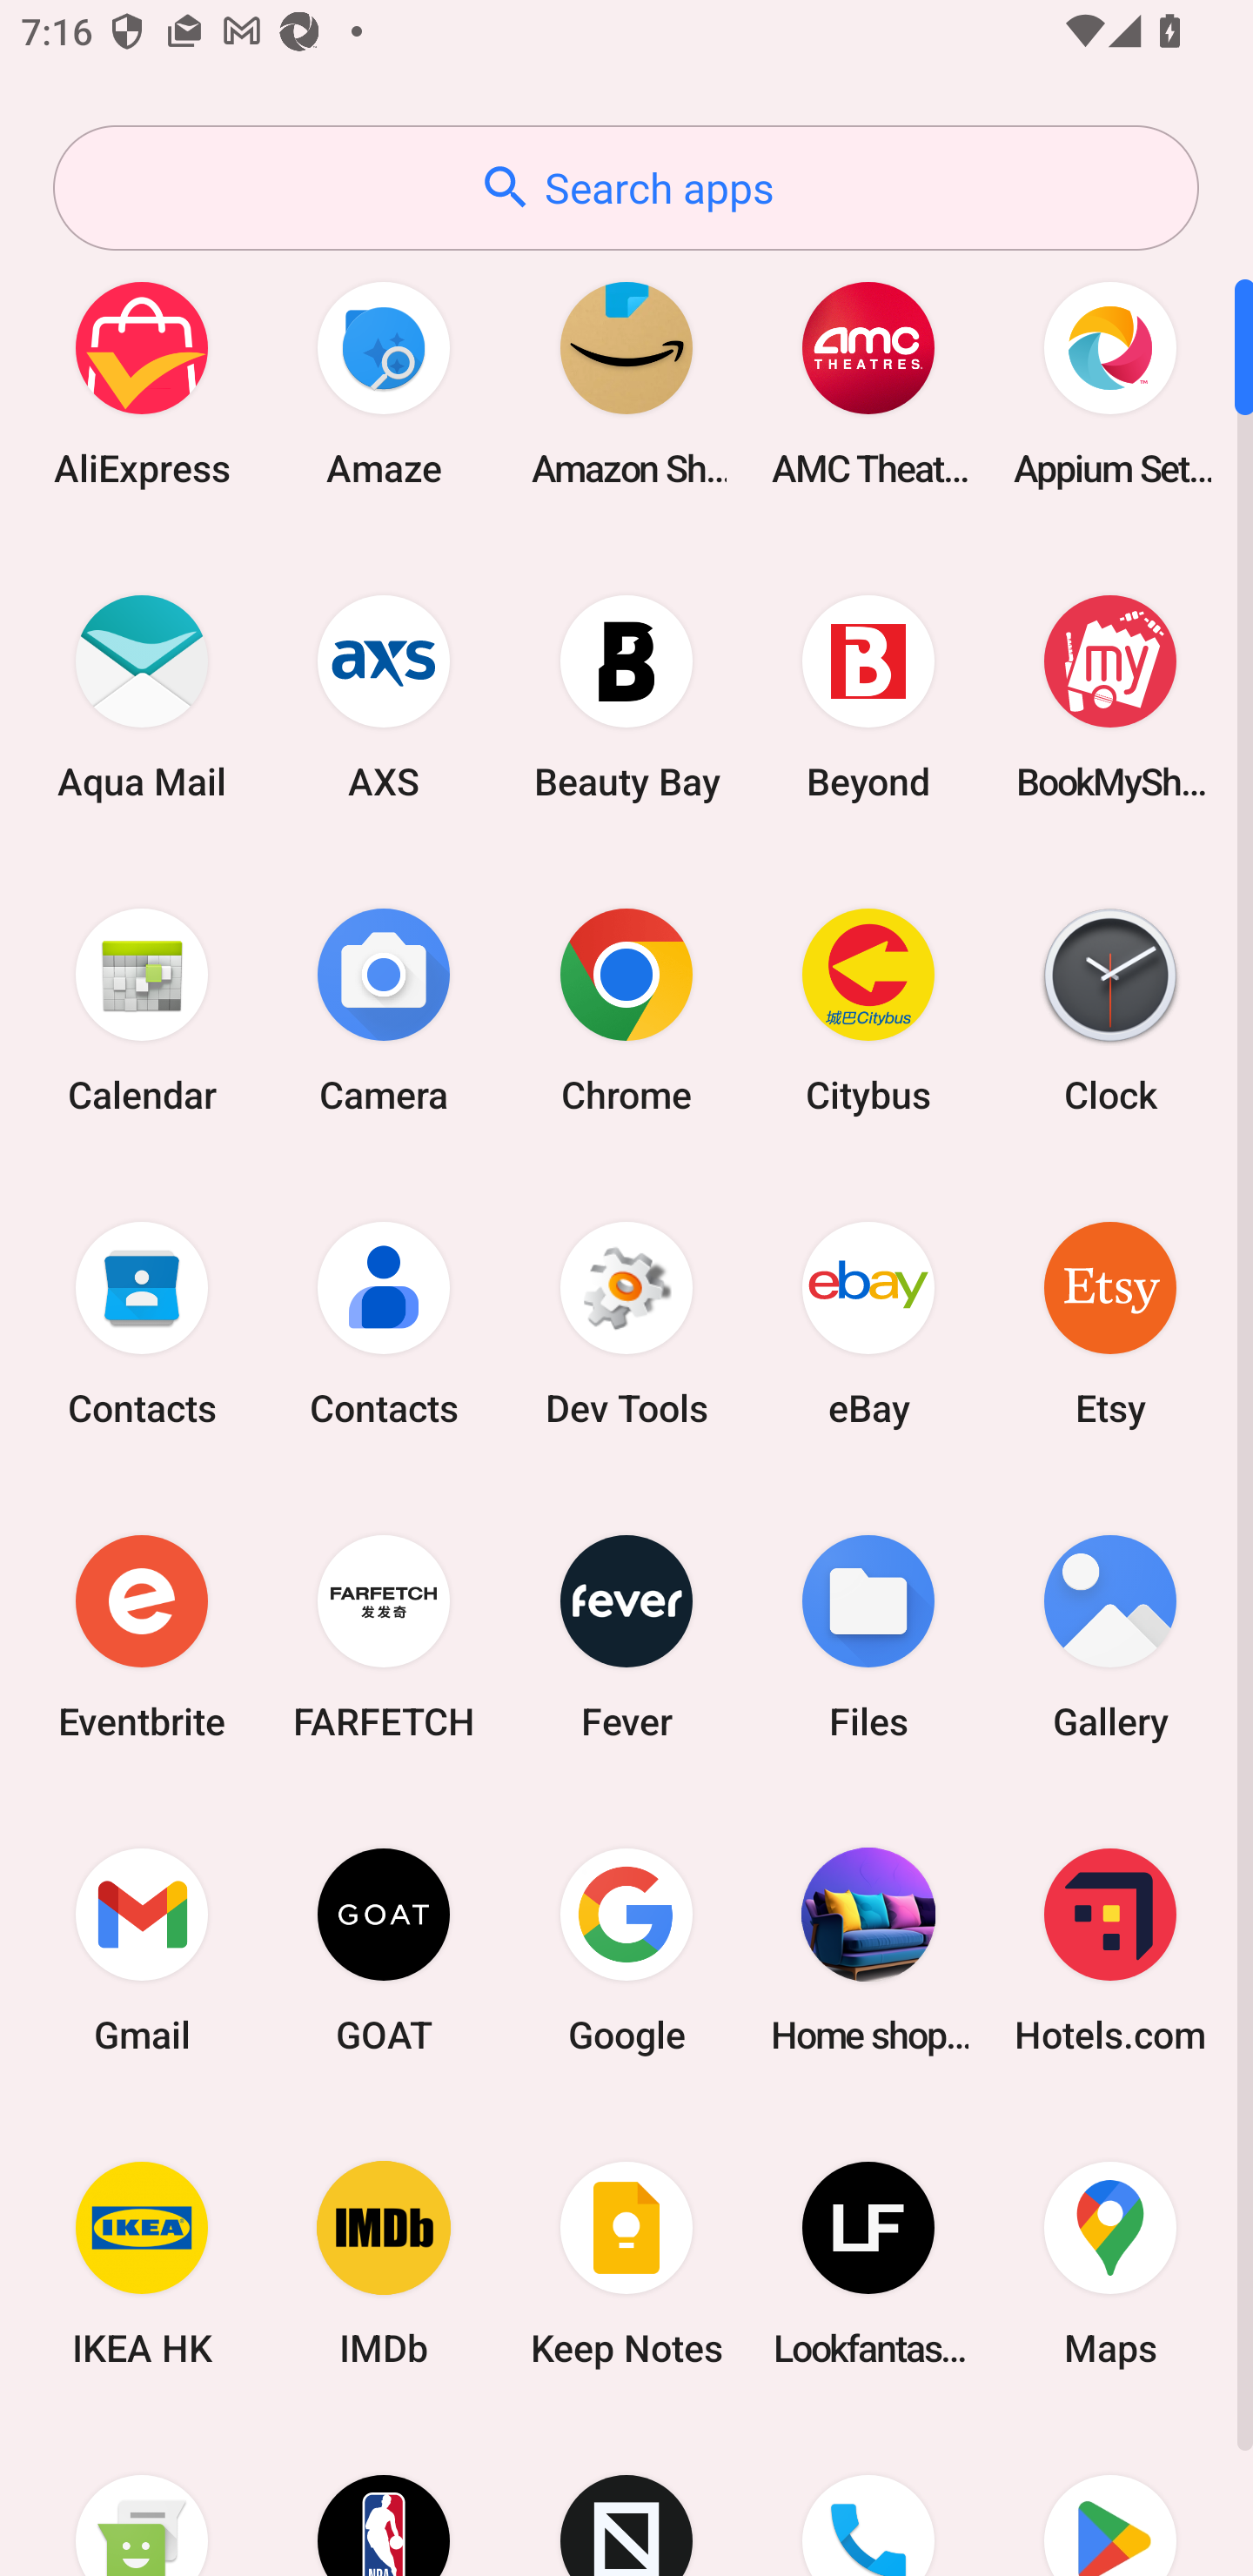 This screenshot has width=1253, height=2576. Describe the element at coordinates (868, 2264) in the screenshot. I see `Lookfantastic` at that location.